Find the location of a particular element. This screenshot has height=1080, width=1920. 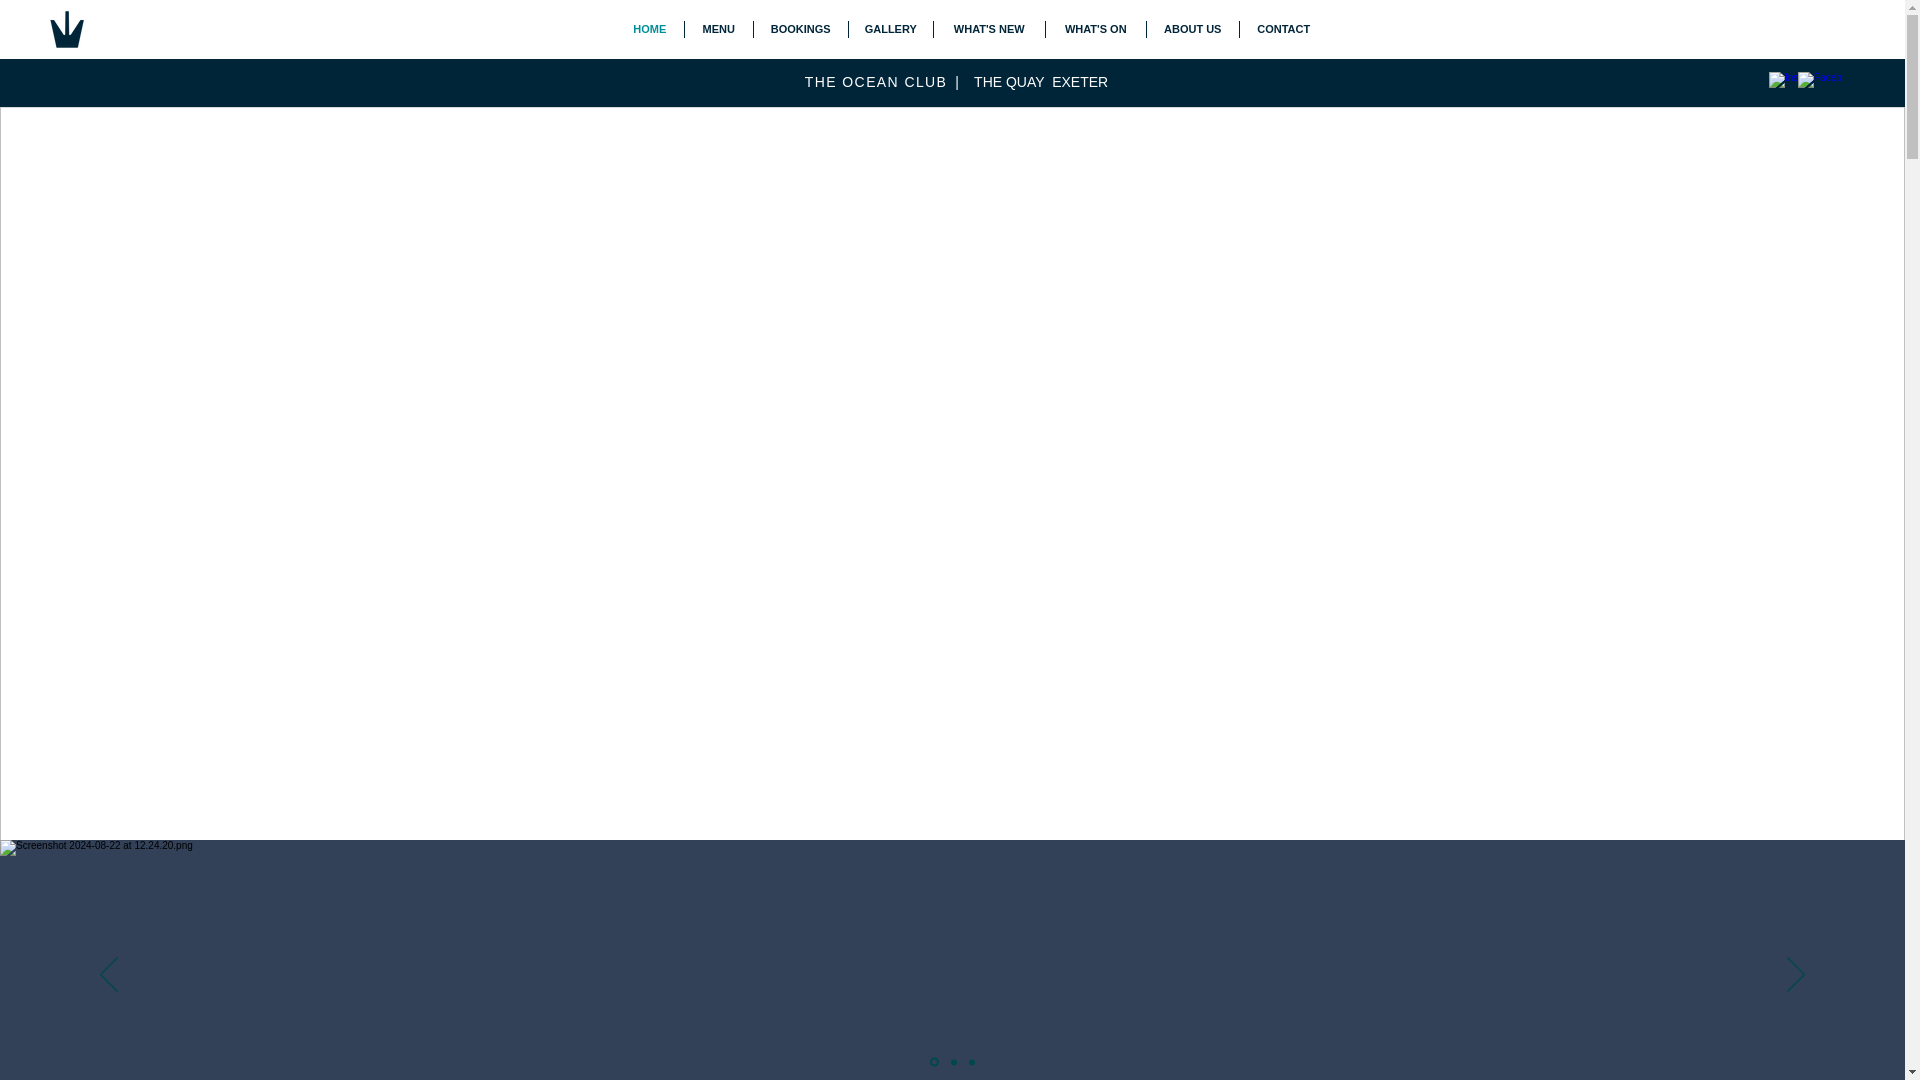

BOOKINGS is located at coordinates (801, 28).